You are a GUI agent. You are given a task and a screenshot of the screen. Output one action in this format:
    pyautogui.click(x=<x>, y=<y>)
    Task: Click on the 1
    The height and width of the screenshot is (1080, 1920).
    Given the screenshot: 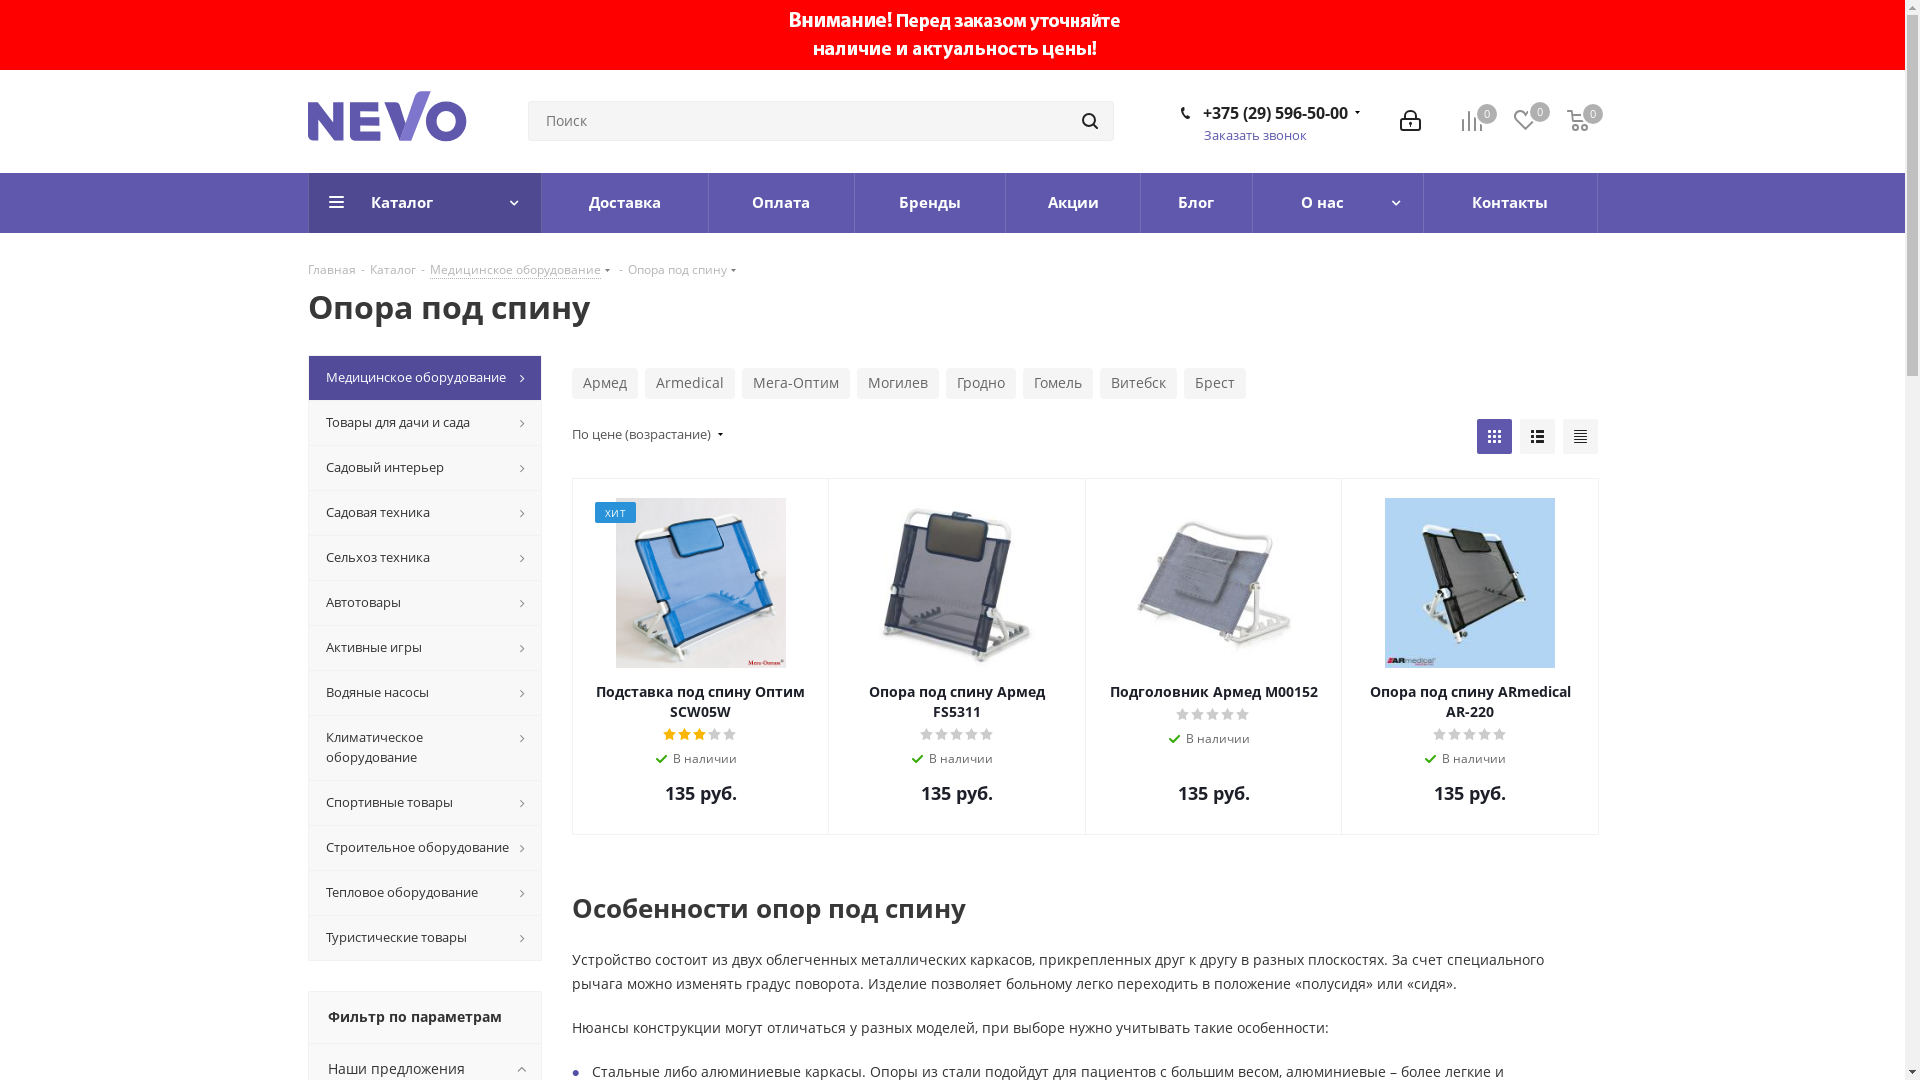 What is the action you would take?
    pyautogui.click(x=1440, y=735)
    